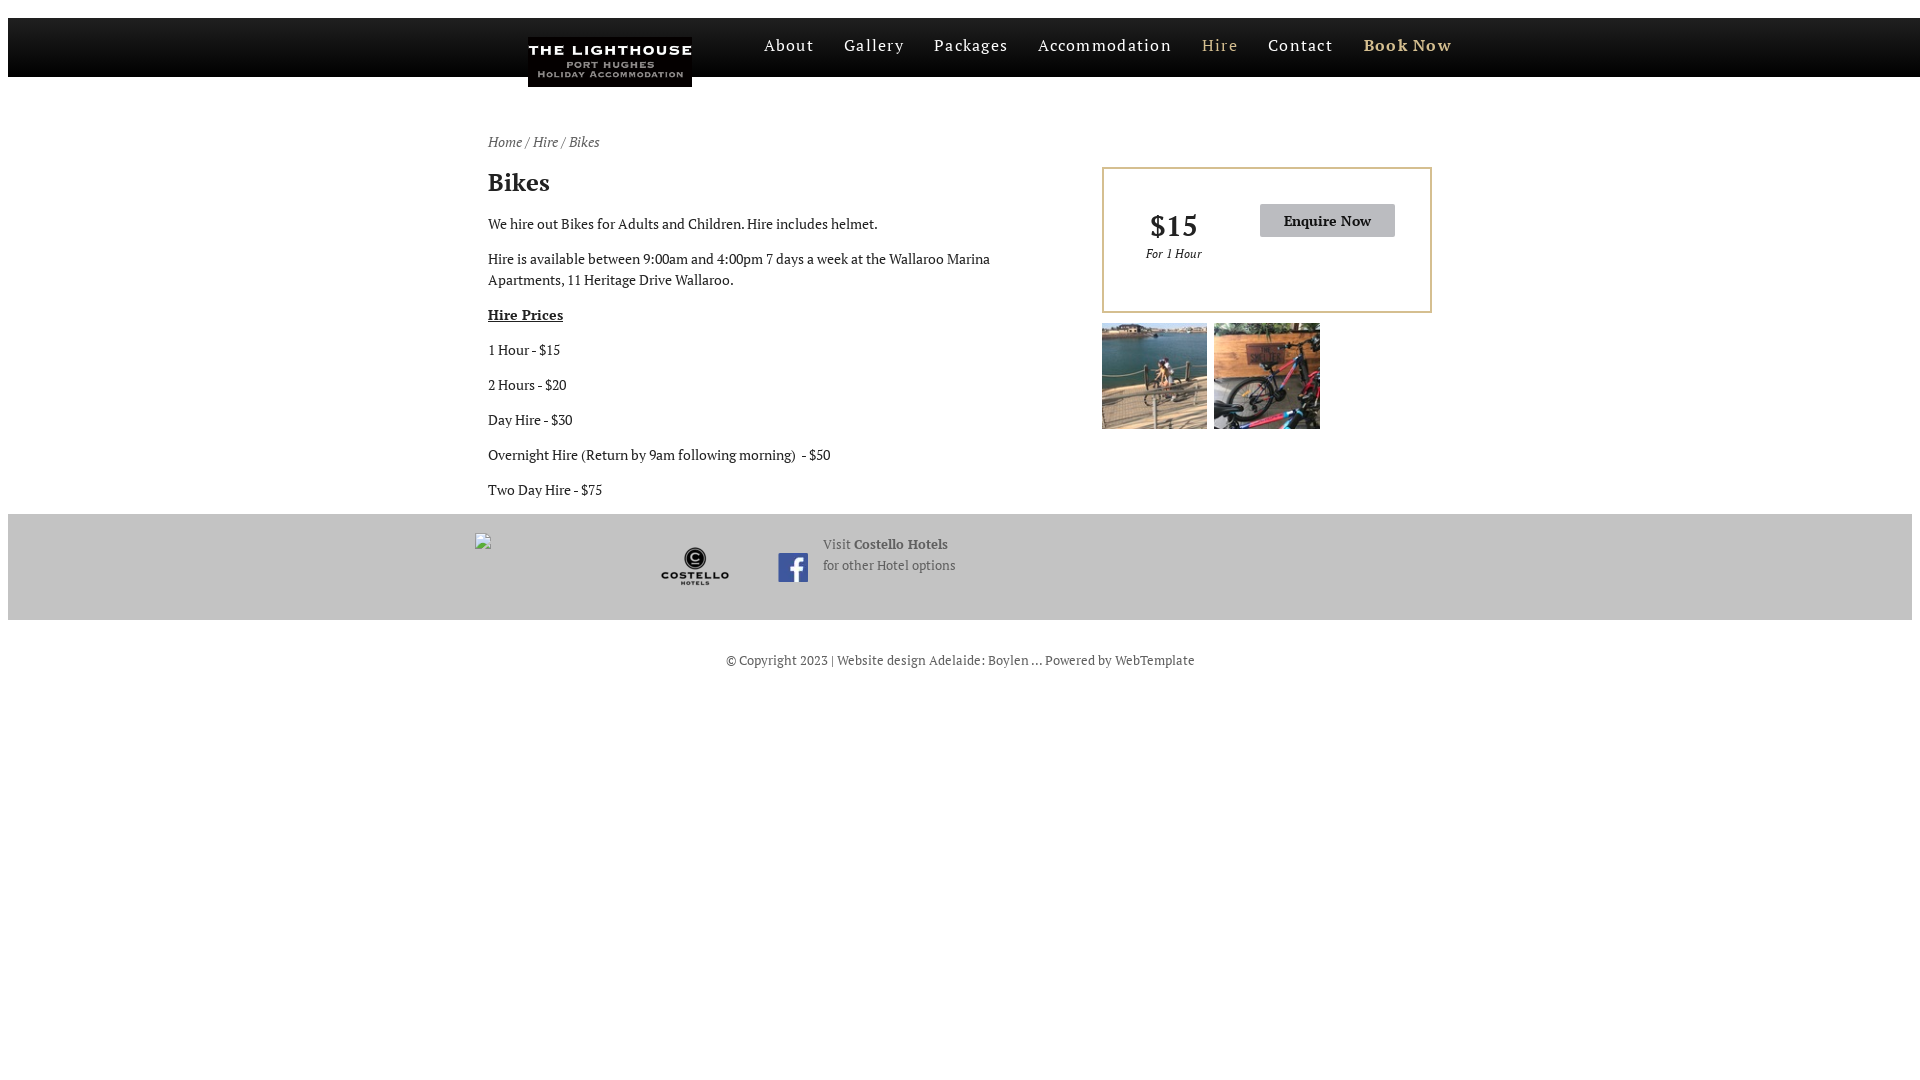  Describe the element at coordinates (1300, 48) in the screenshot. I see `Contact` at that location.